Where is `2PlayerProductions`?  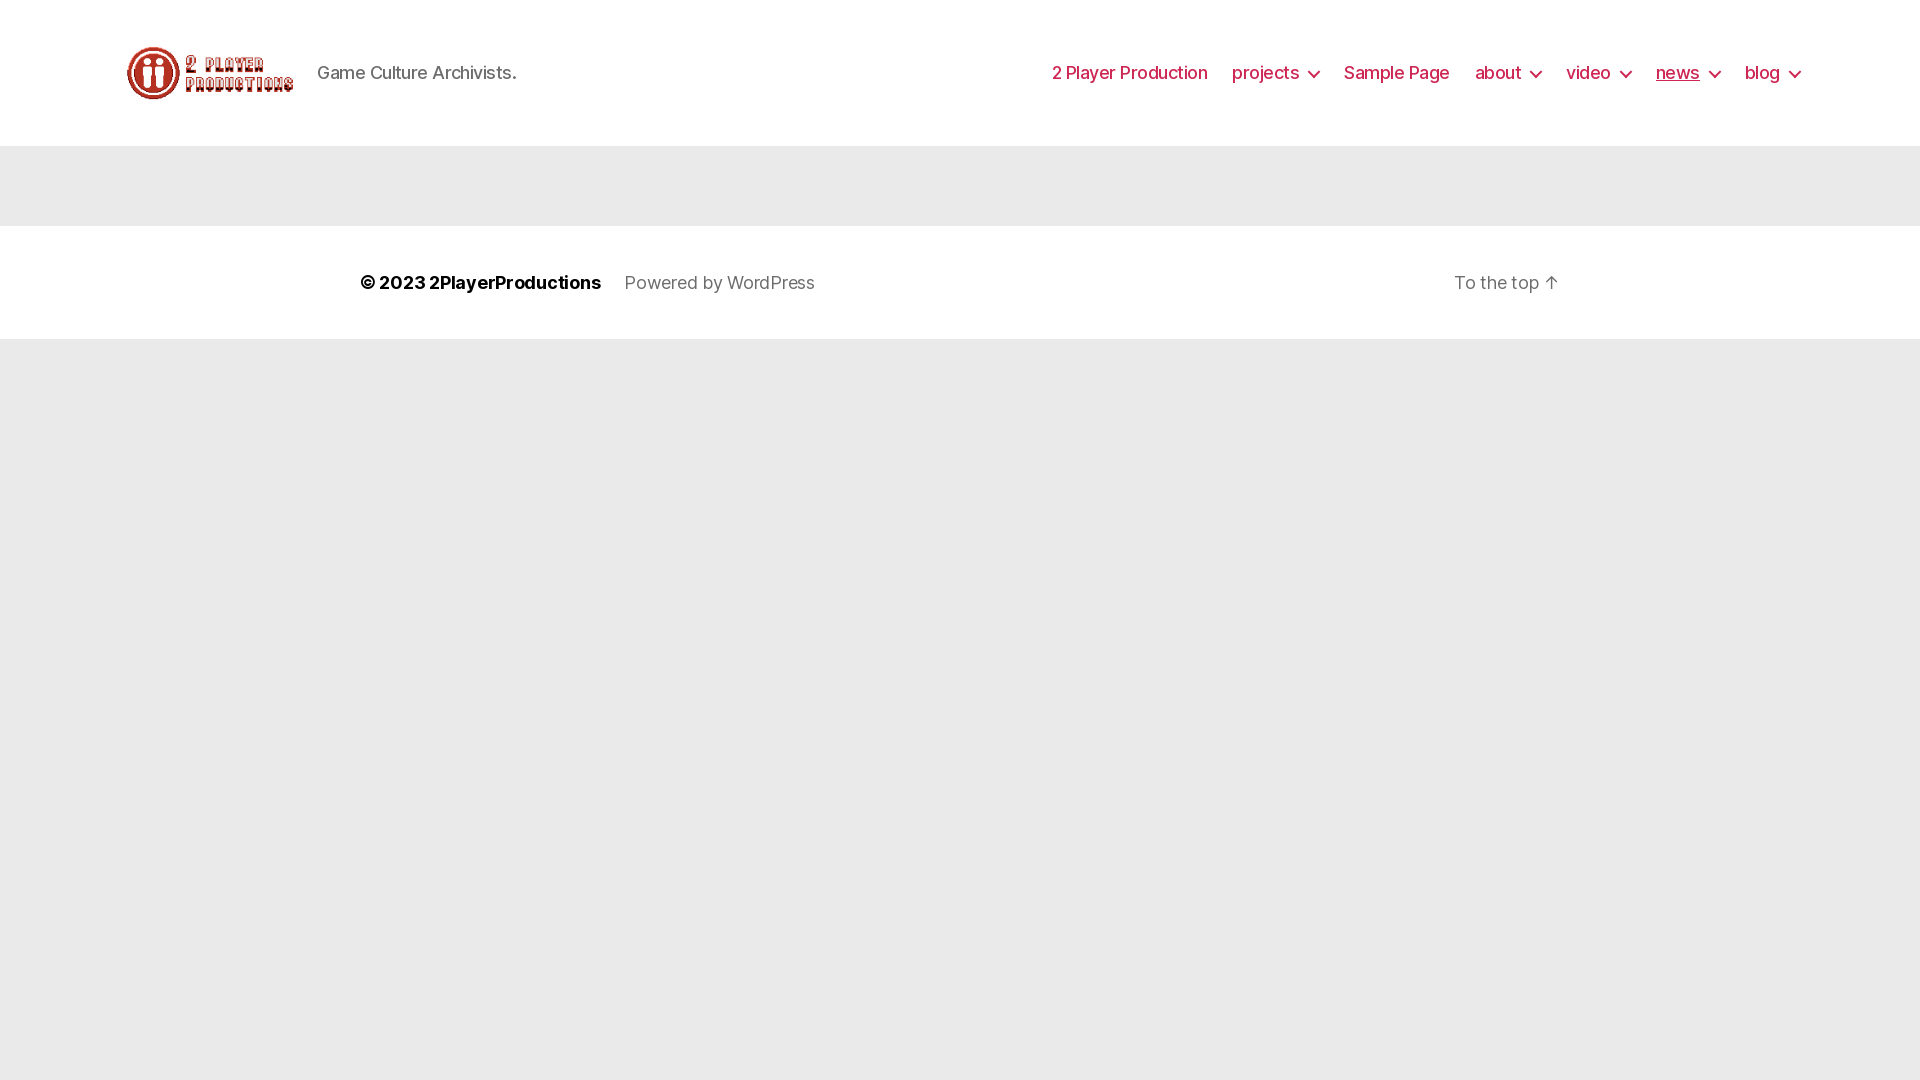 2PlayerProductions is located at coordinates (514, 282).